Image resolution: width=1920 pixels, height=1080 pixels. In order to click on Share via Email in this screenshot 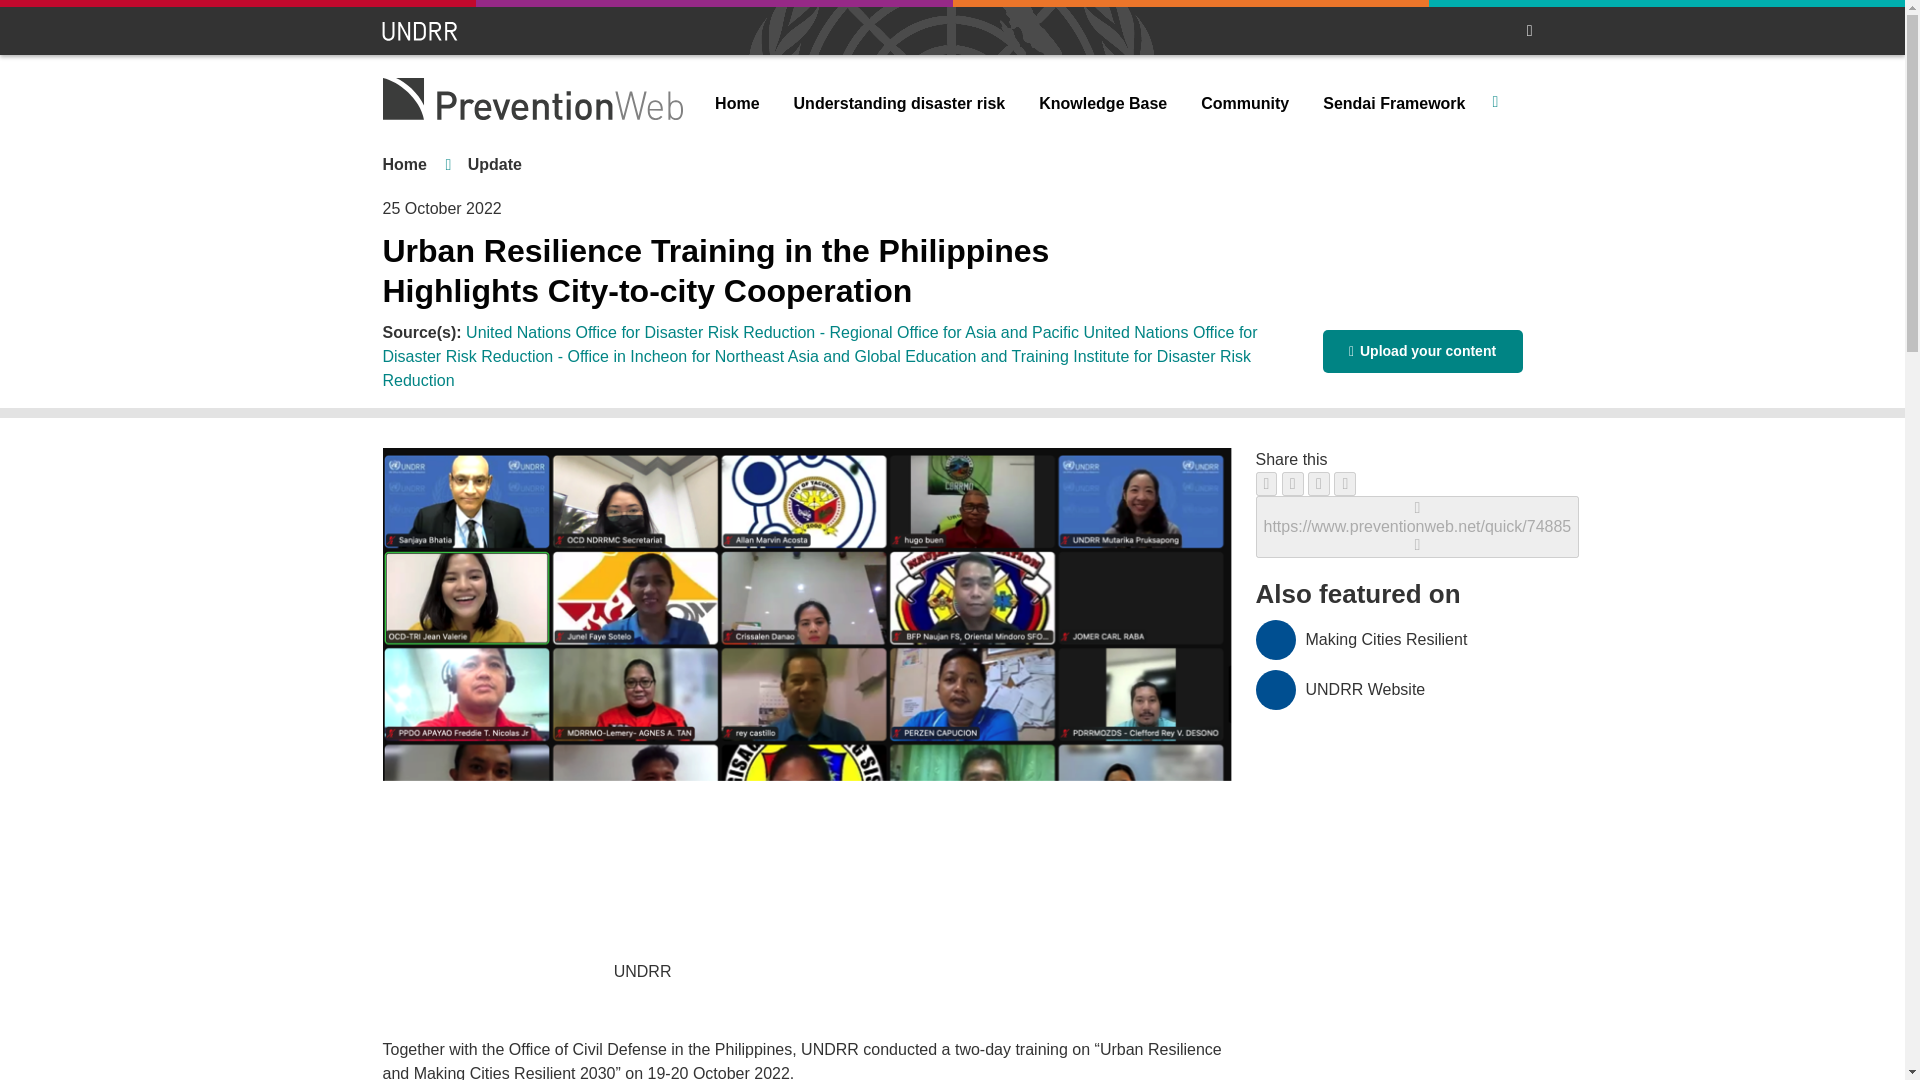, I will do `click(1344, 483)`.